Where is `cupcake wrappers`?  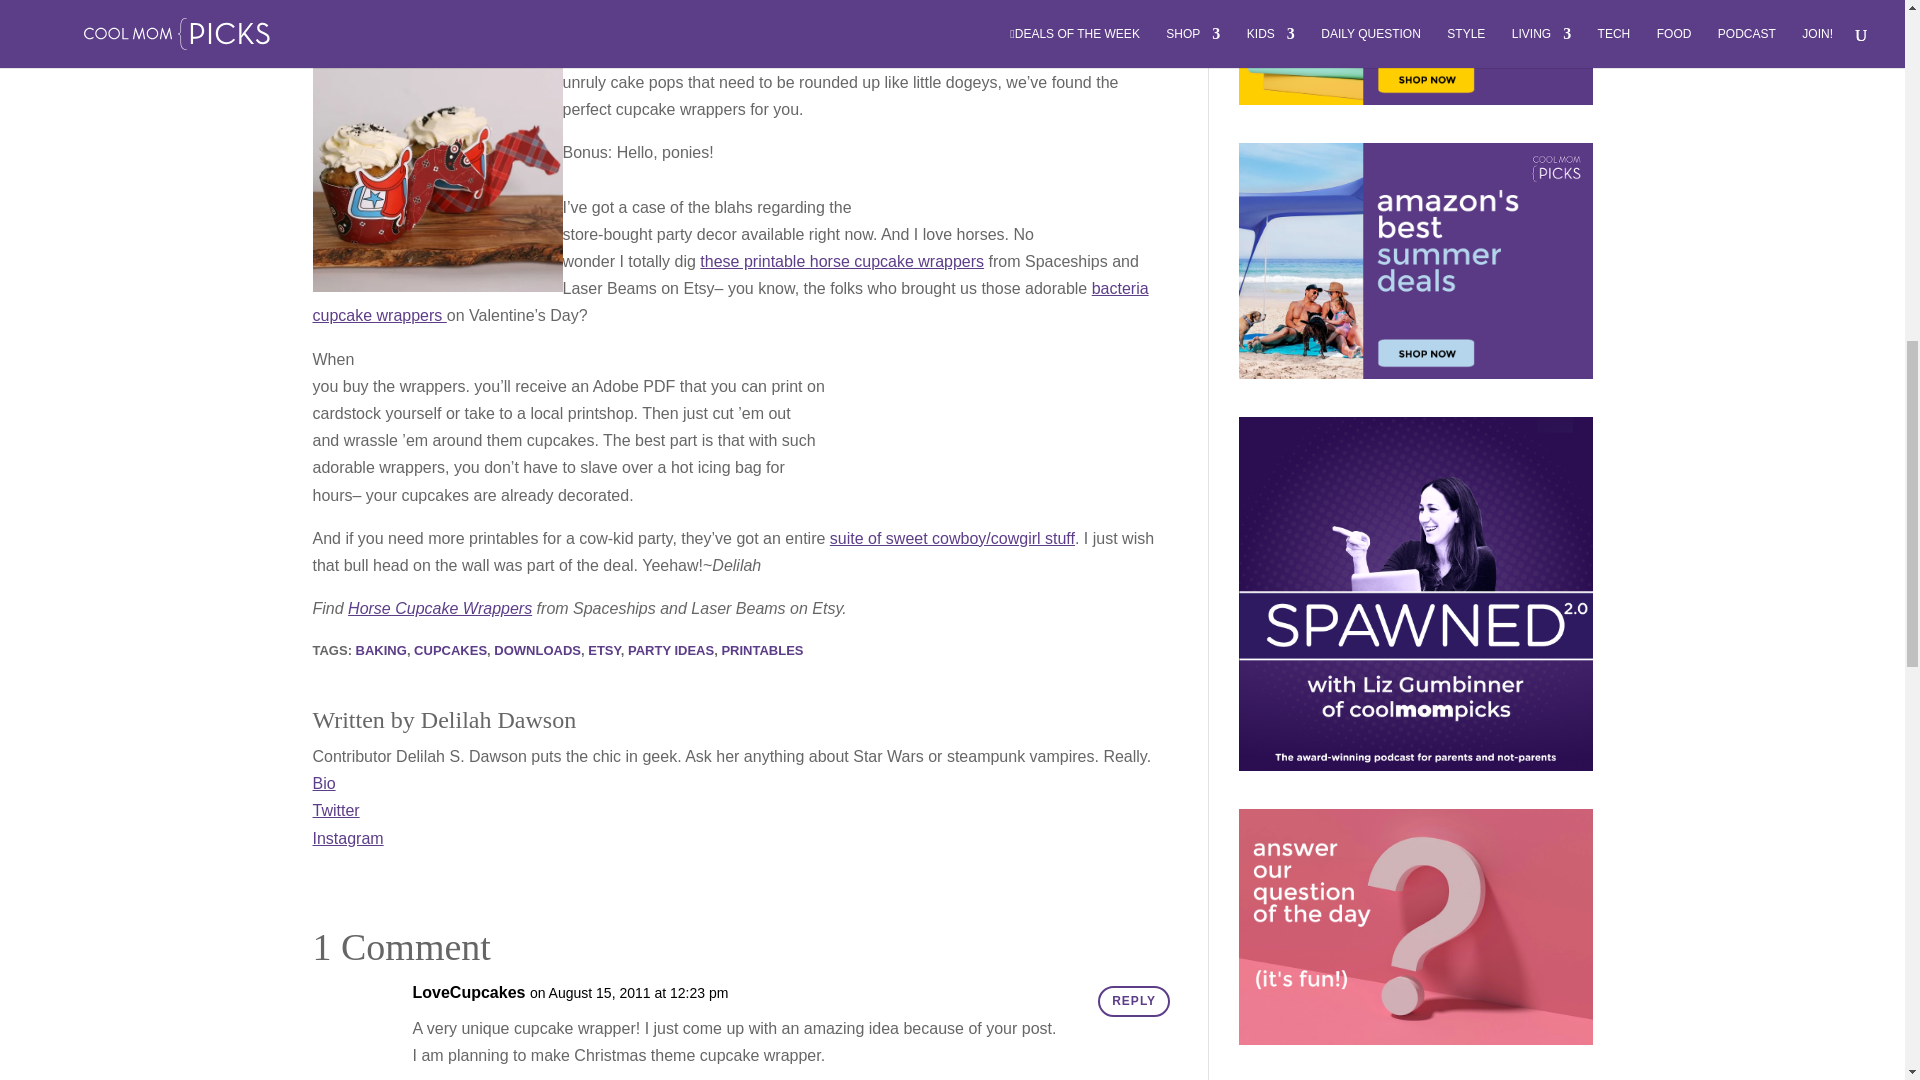
cupcake wrappers is located at coordinates (730, 302).